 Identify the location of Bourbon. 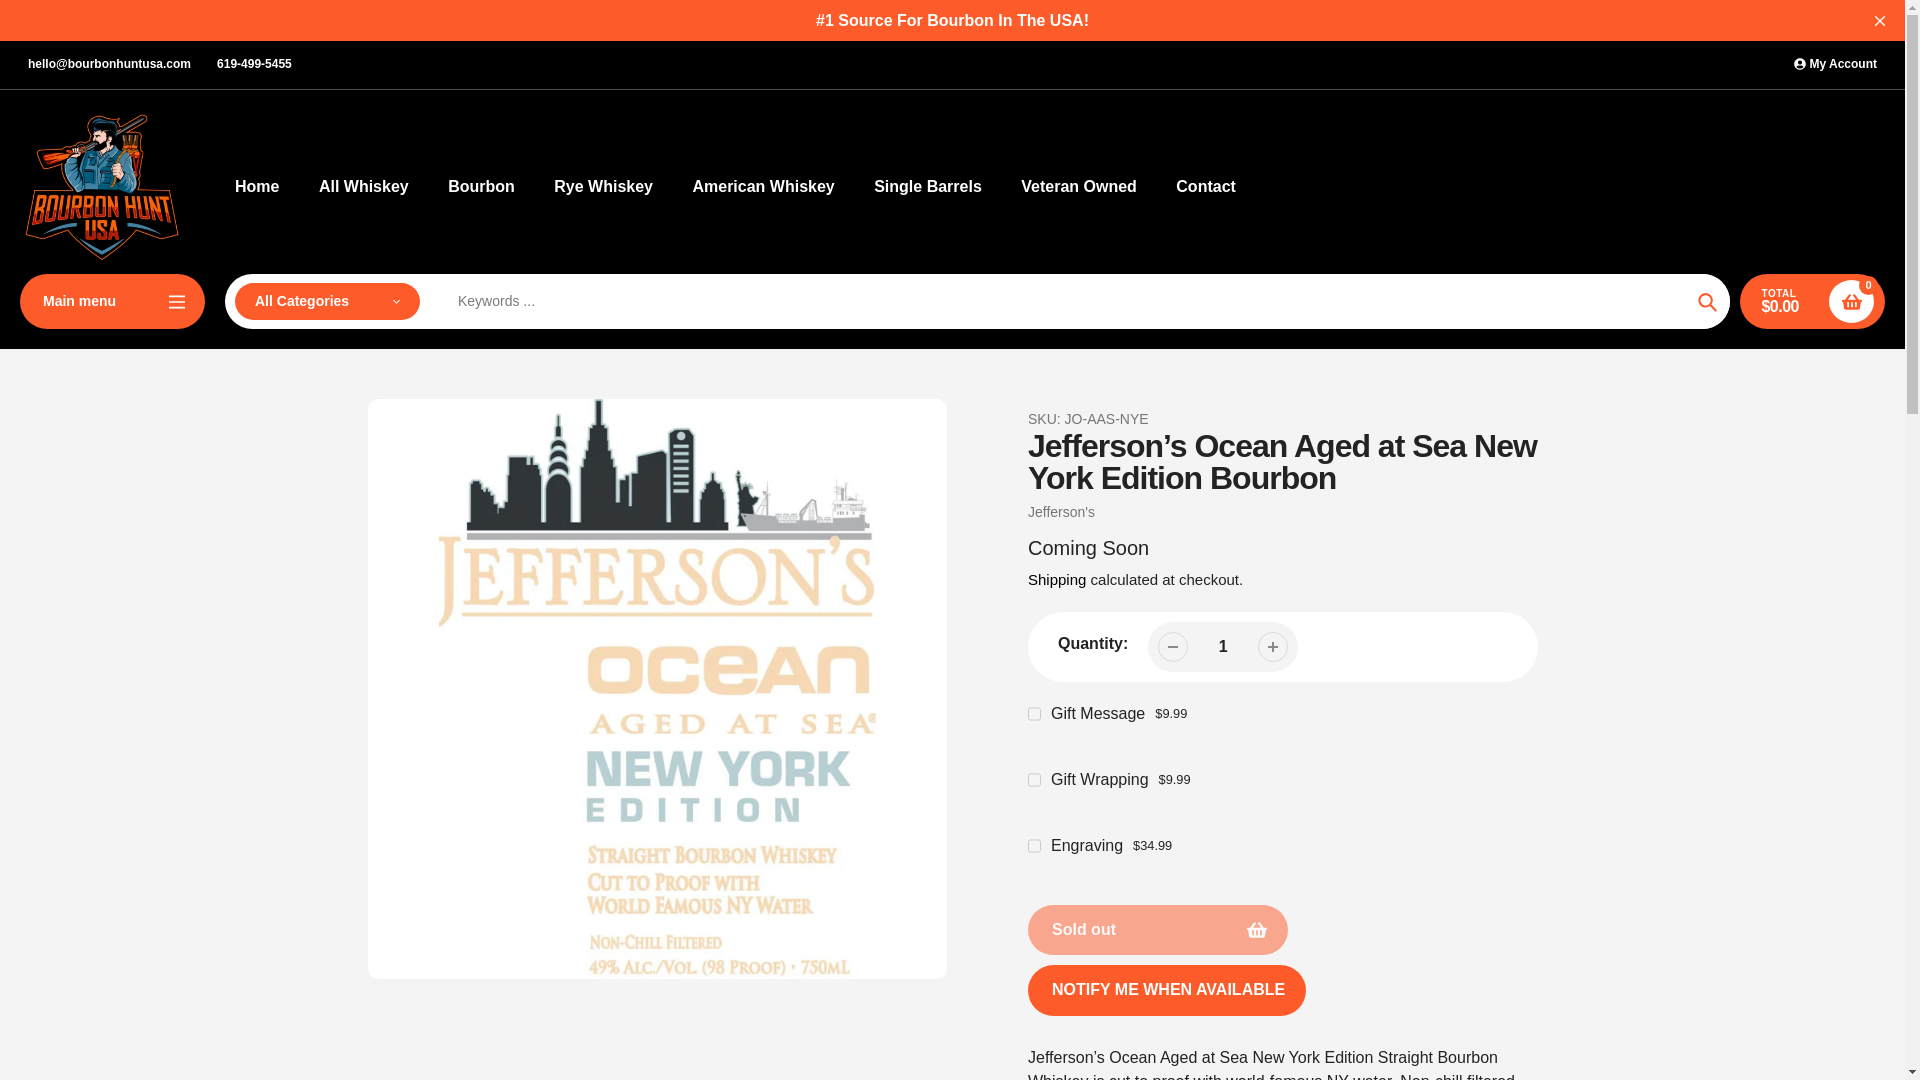
(480, 186).